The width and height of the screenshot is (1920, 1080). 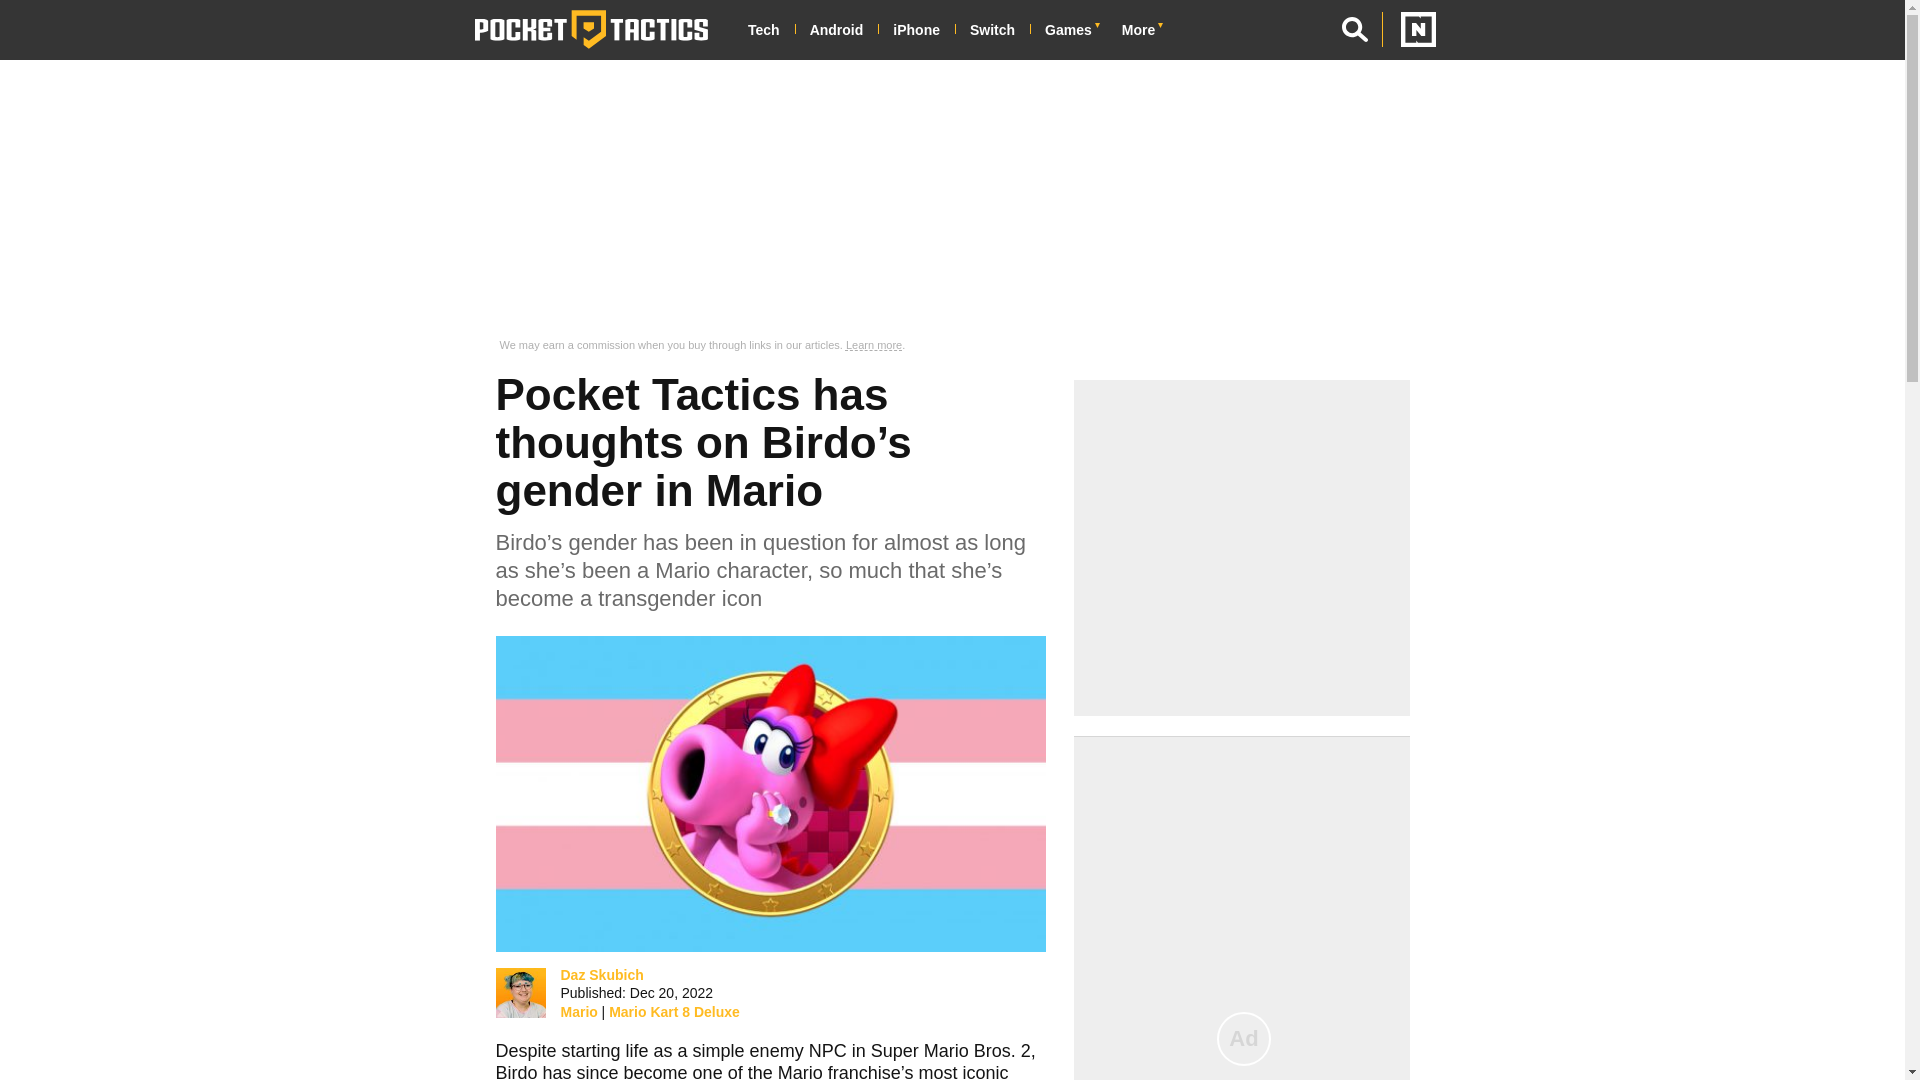 I want to click on Pocket Tactics, so click(x=591, y=29).